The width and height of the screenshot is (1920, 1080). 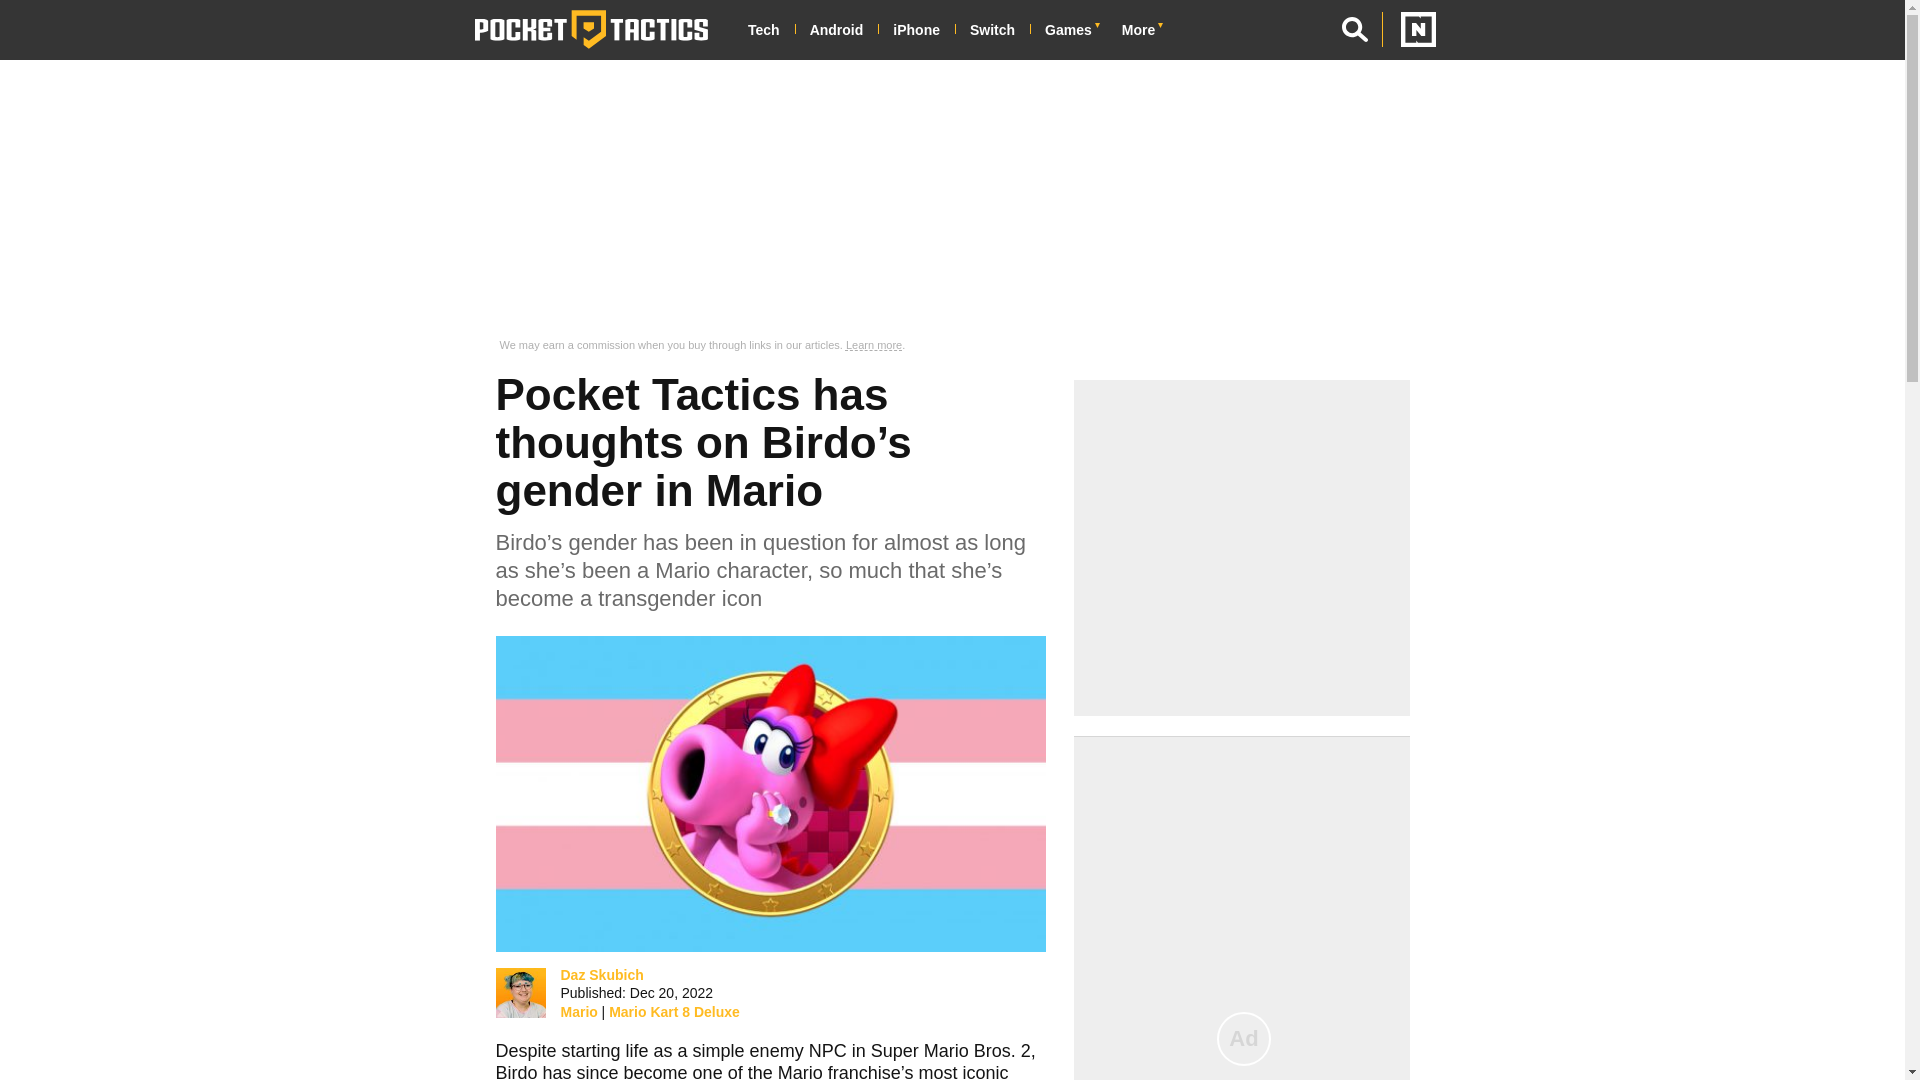 I want to click on Pocket Tactics, so click(x=591, y=29).